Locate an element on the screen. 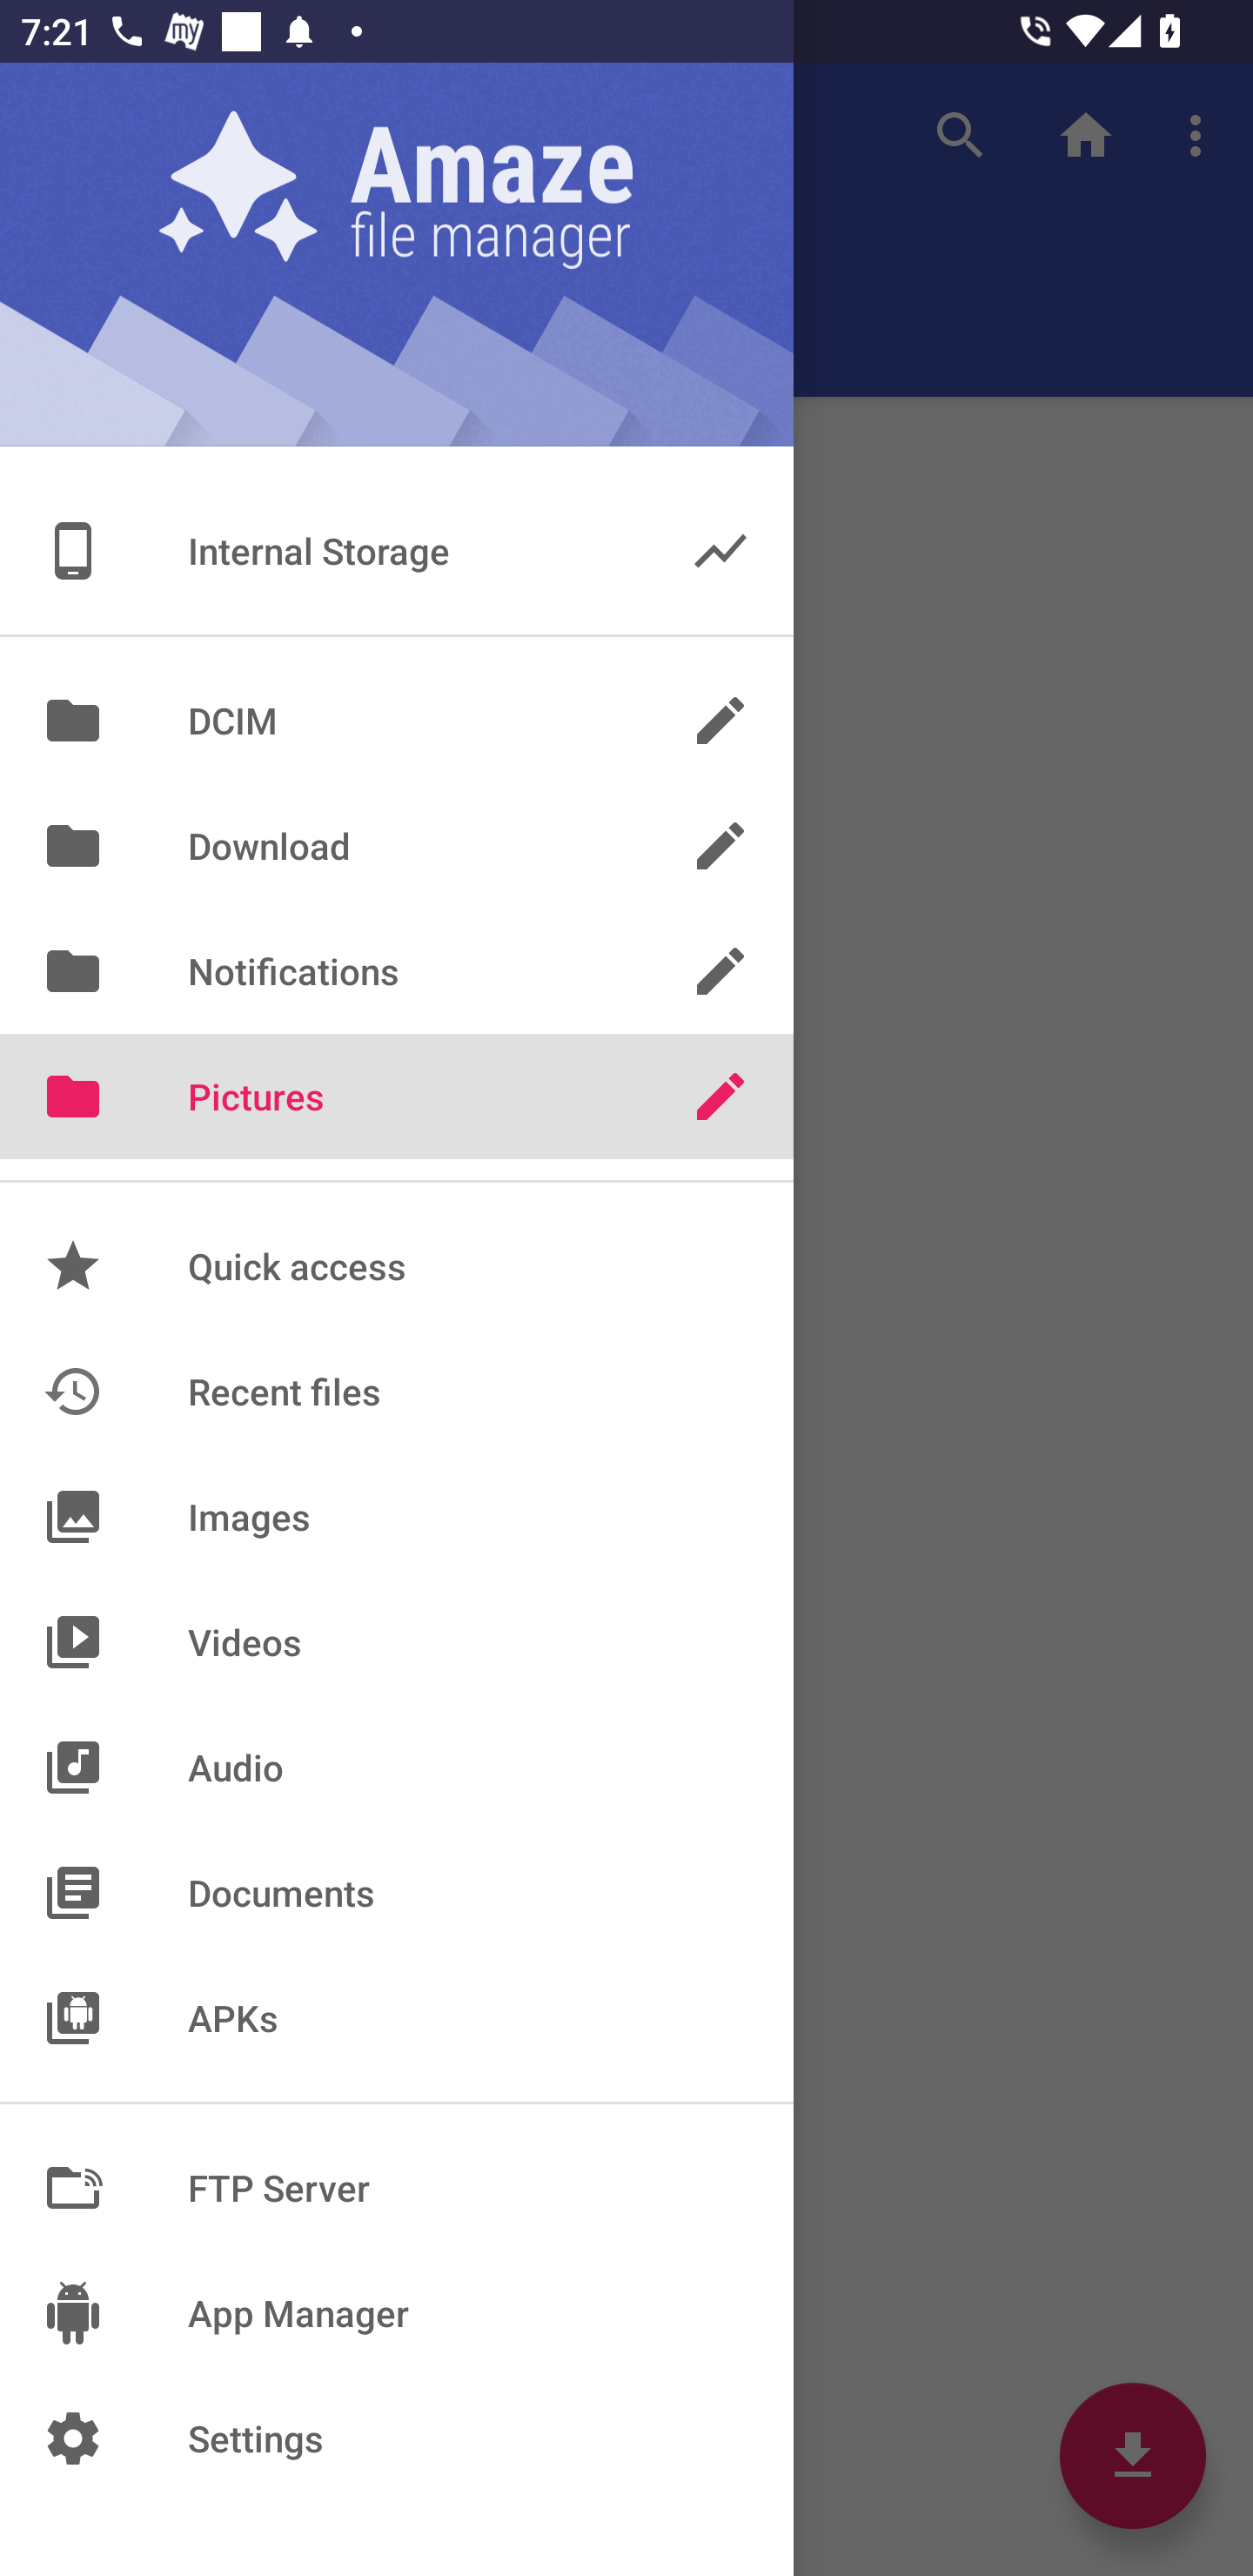  Download is located at coordinates (397, 846).